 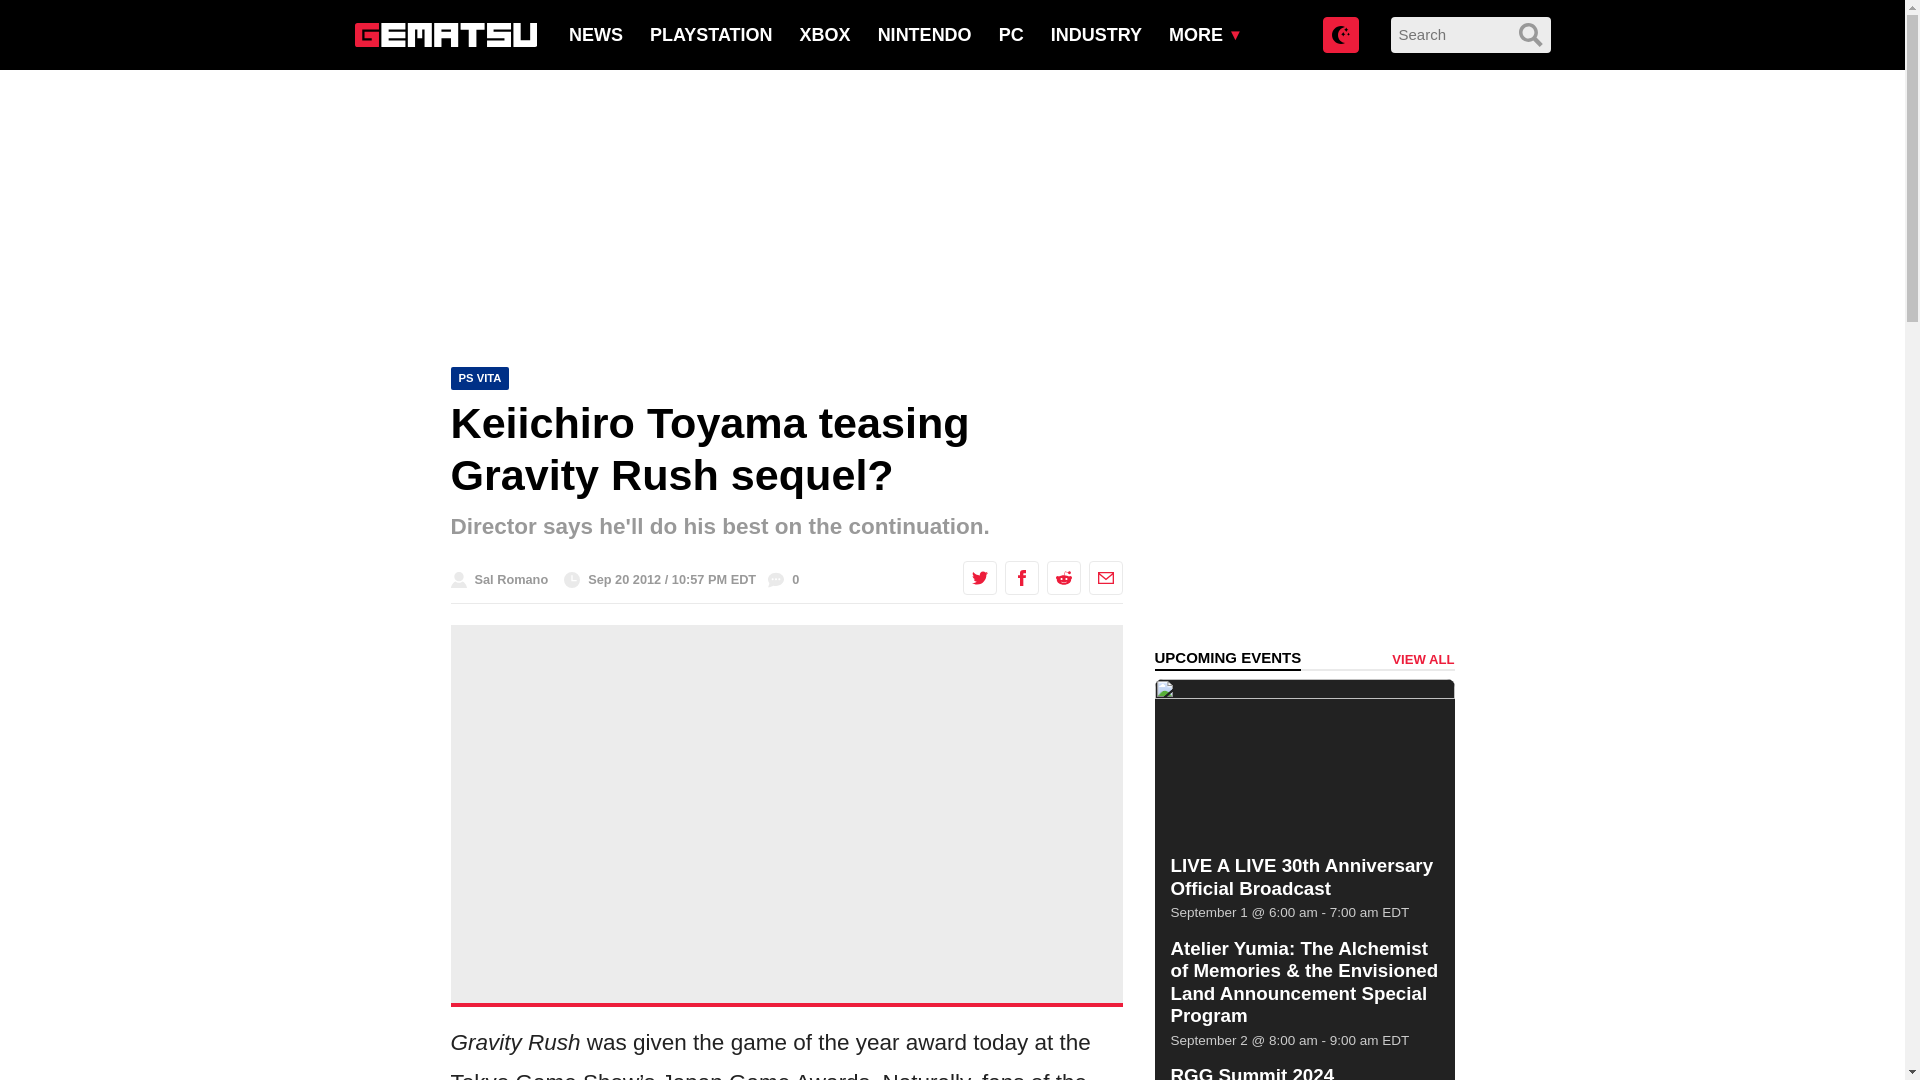 I want to click on MORE, so click(x=1196, y=34).